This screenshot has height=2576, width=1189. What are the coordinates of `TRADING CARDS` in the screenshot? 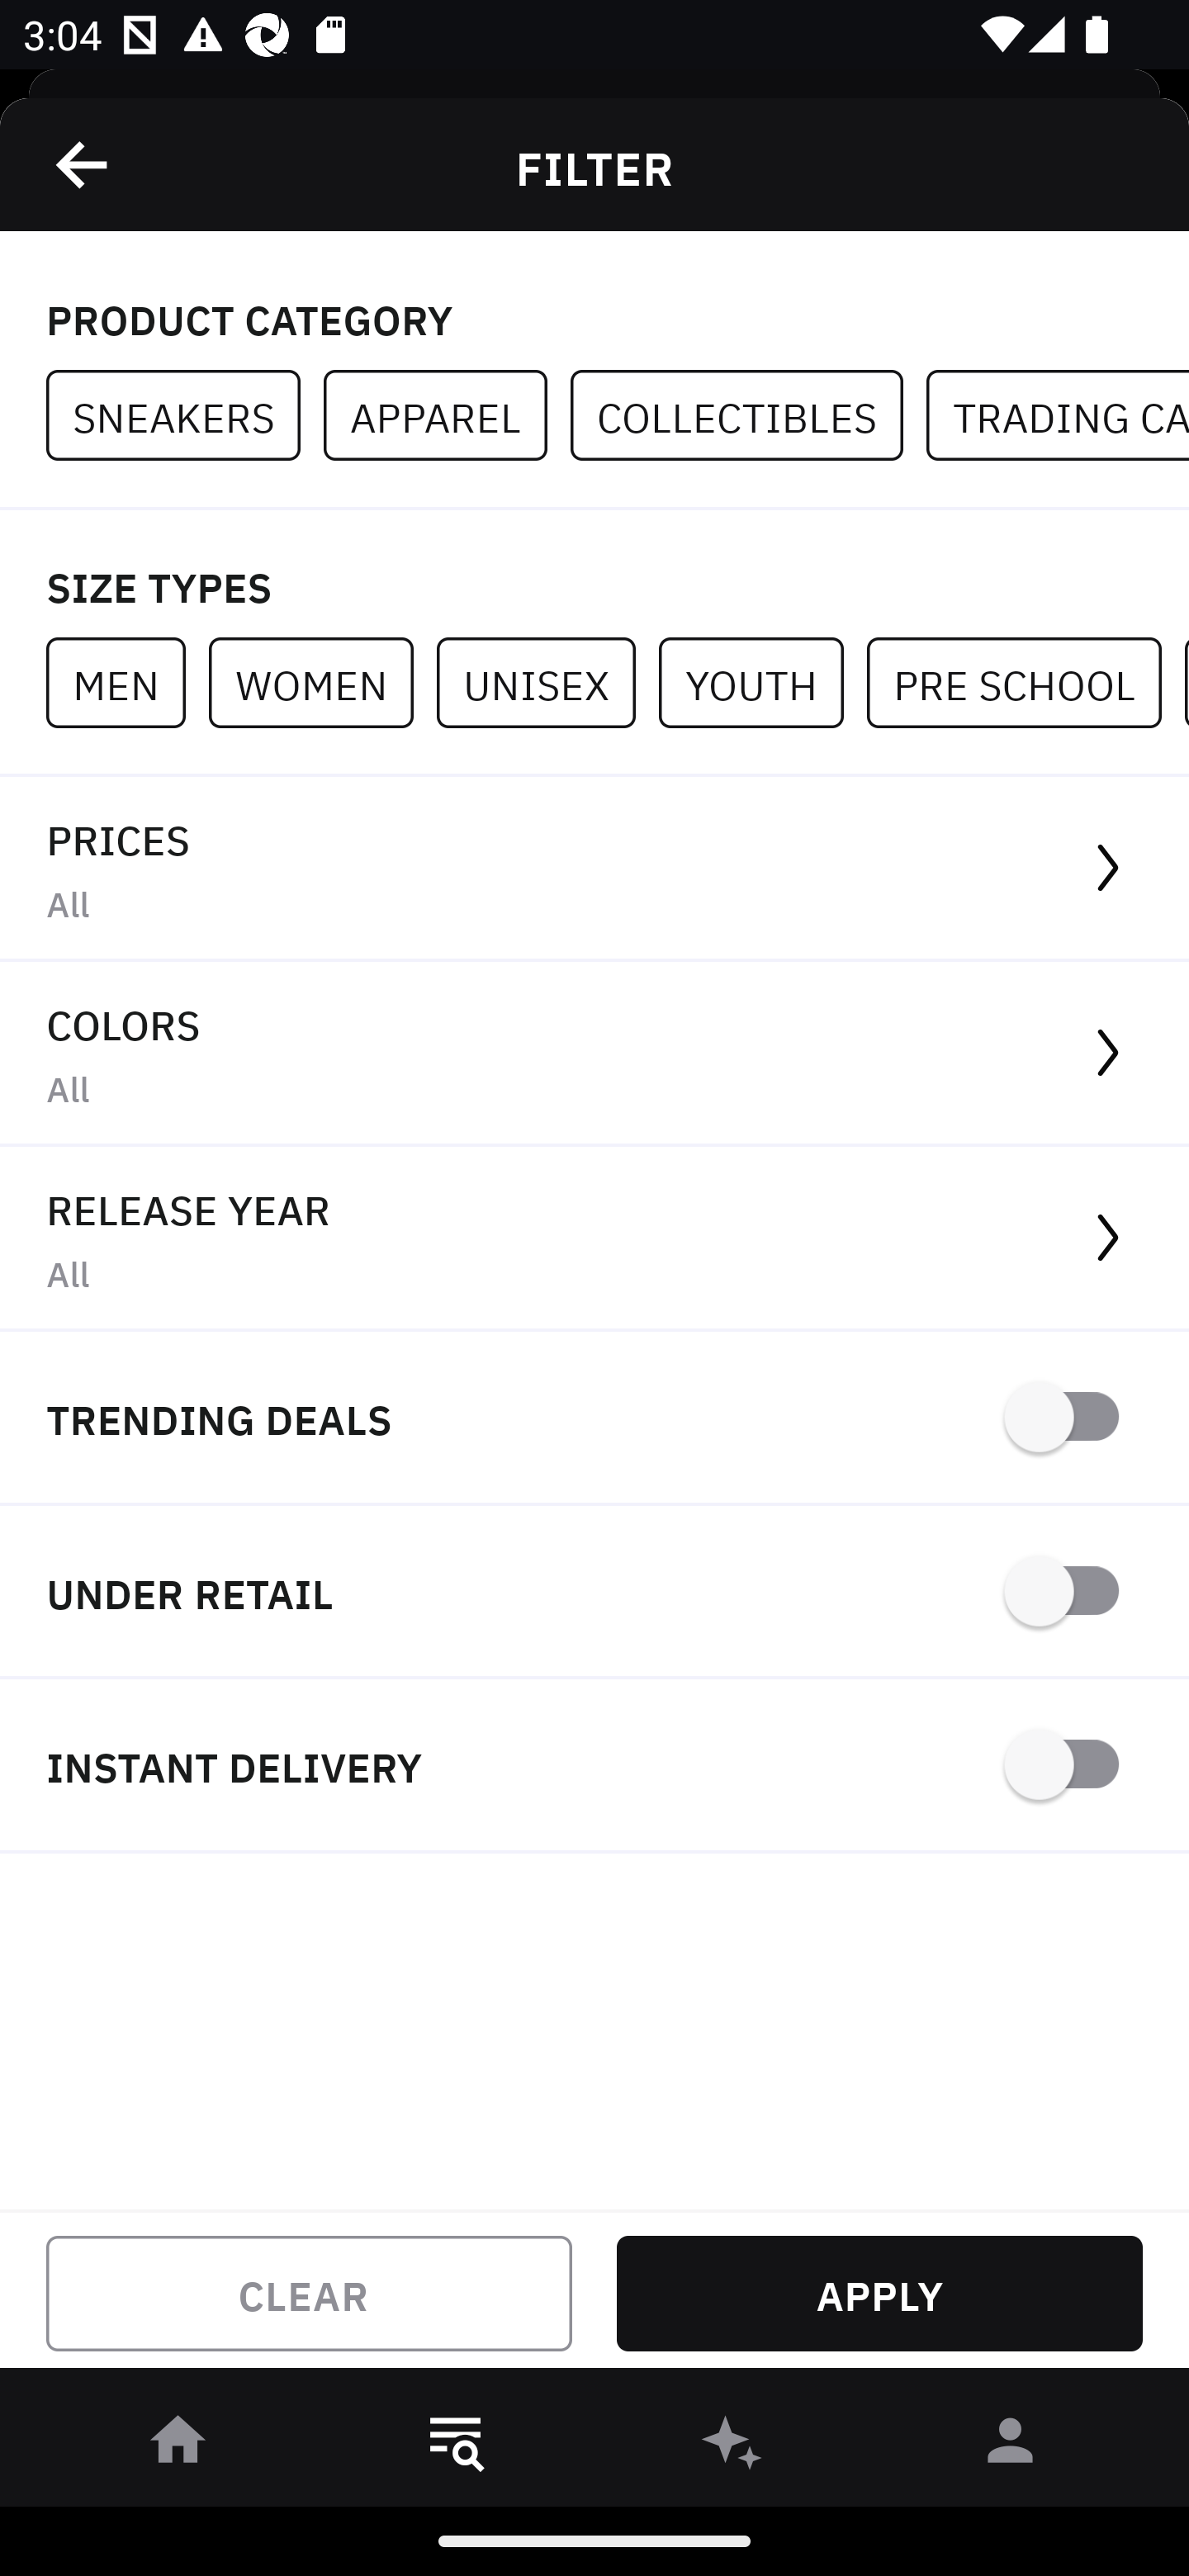 It's located at (1057, 416).